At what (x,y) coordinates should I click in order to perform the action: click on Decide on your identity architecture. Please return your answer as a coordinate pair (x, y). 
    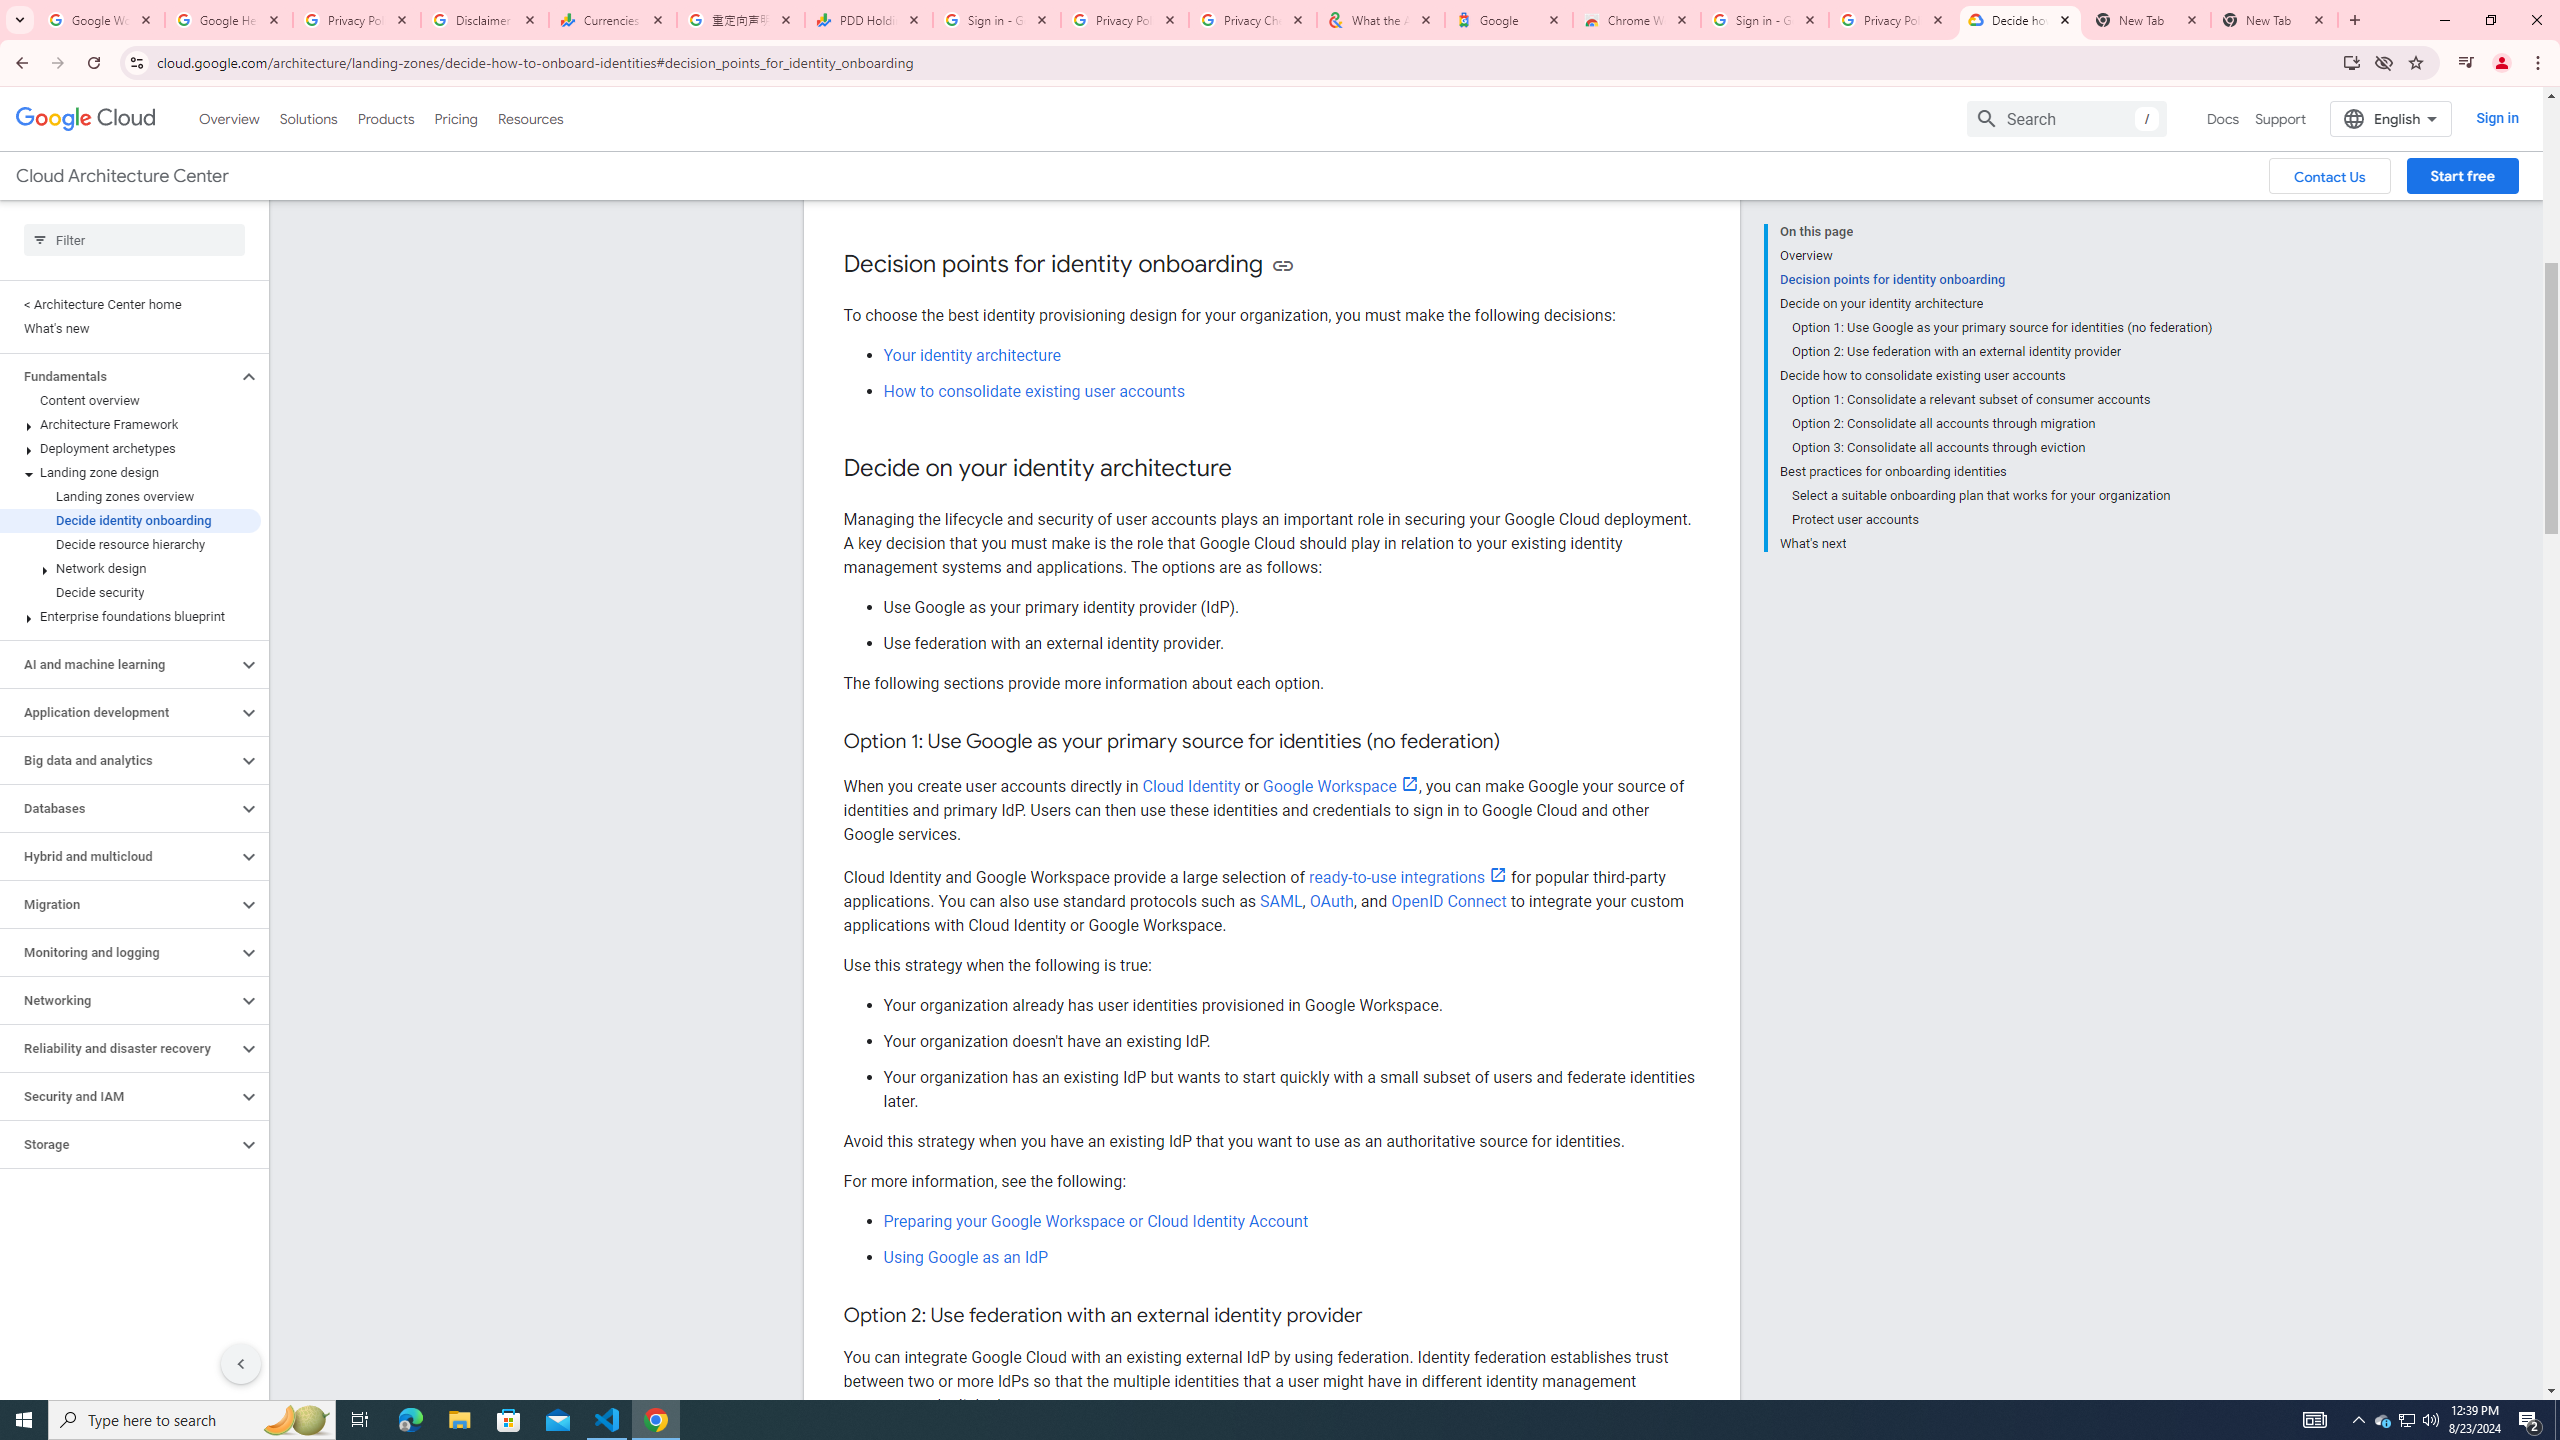
    Looking at the image, I should click on (1995, 304).